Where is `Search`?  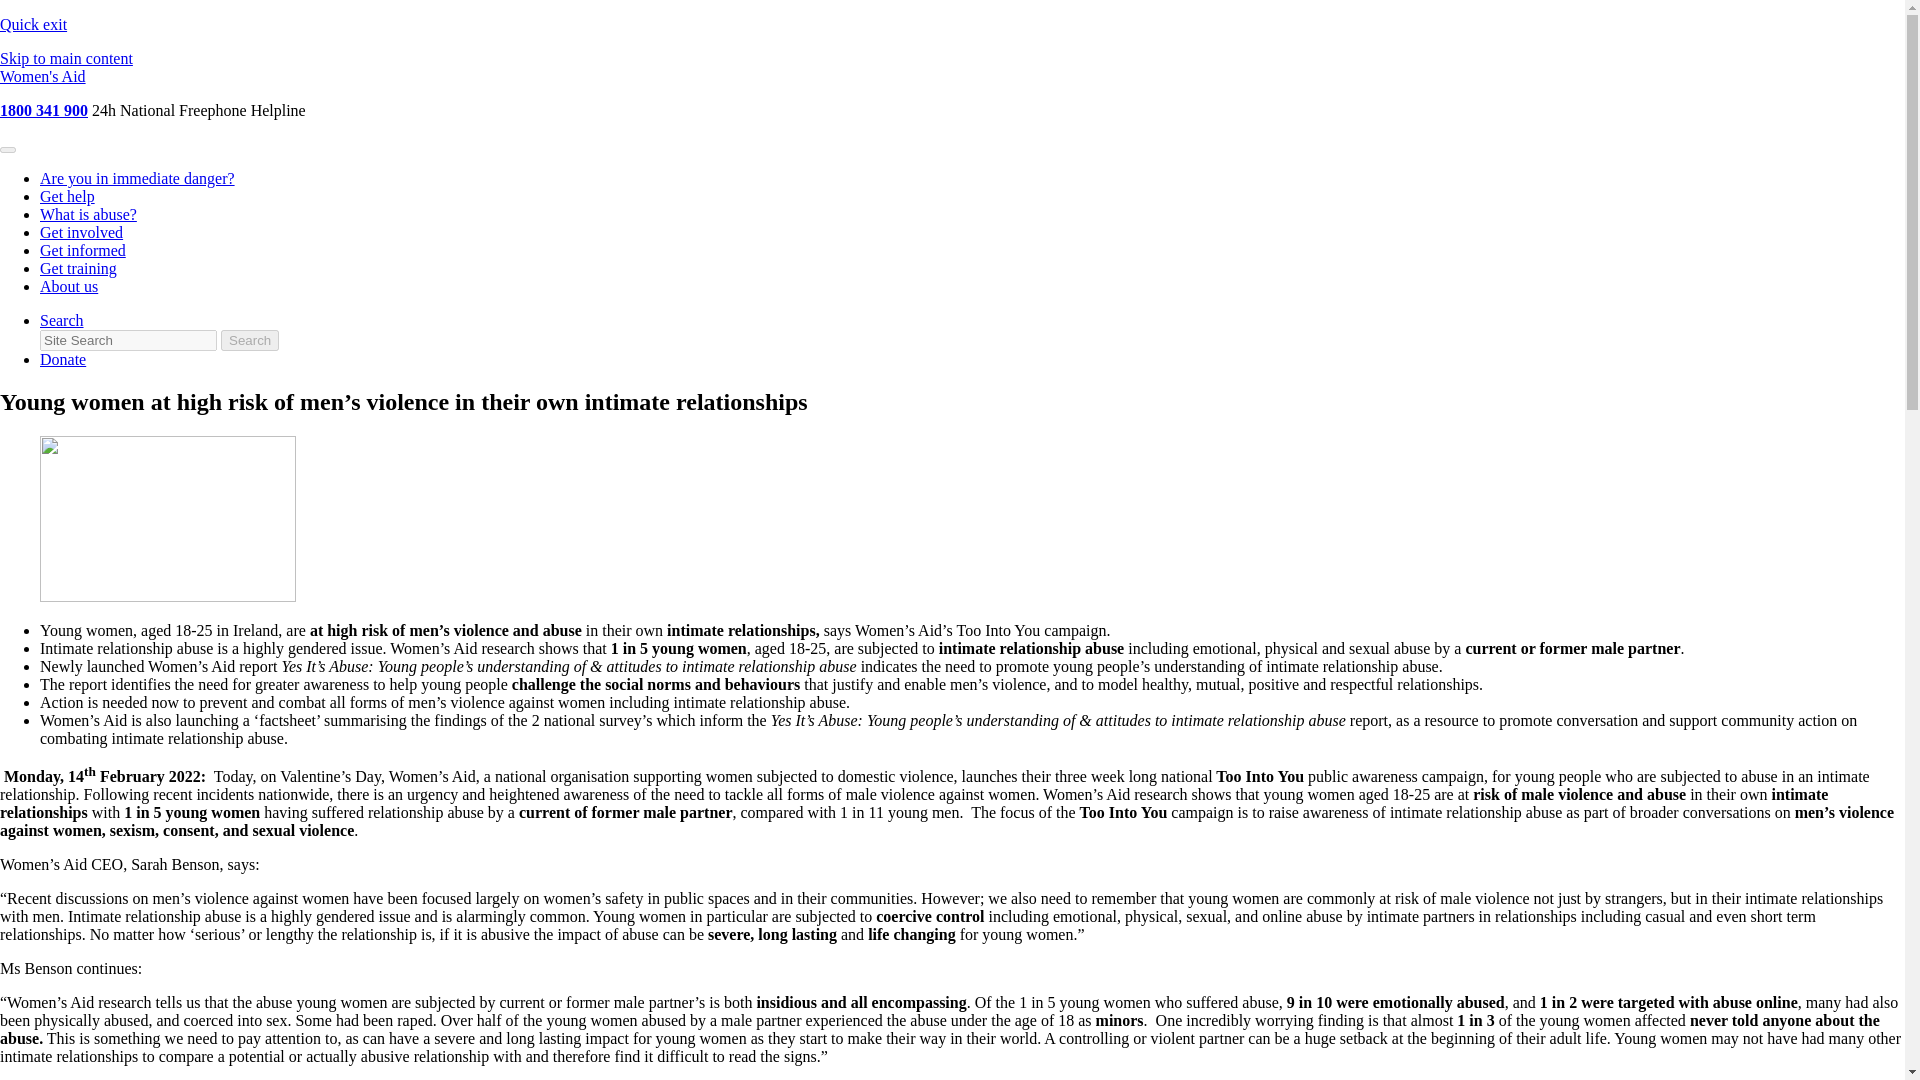 Search is located at coordinates (249, 340).